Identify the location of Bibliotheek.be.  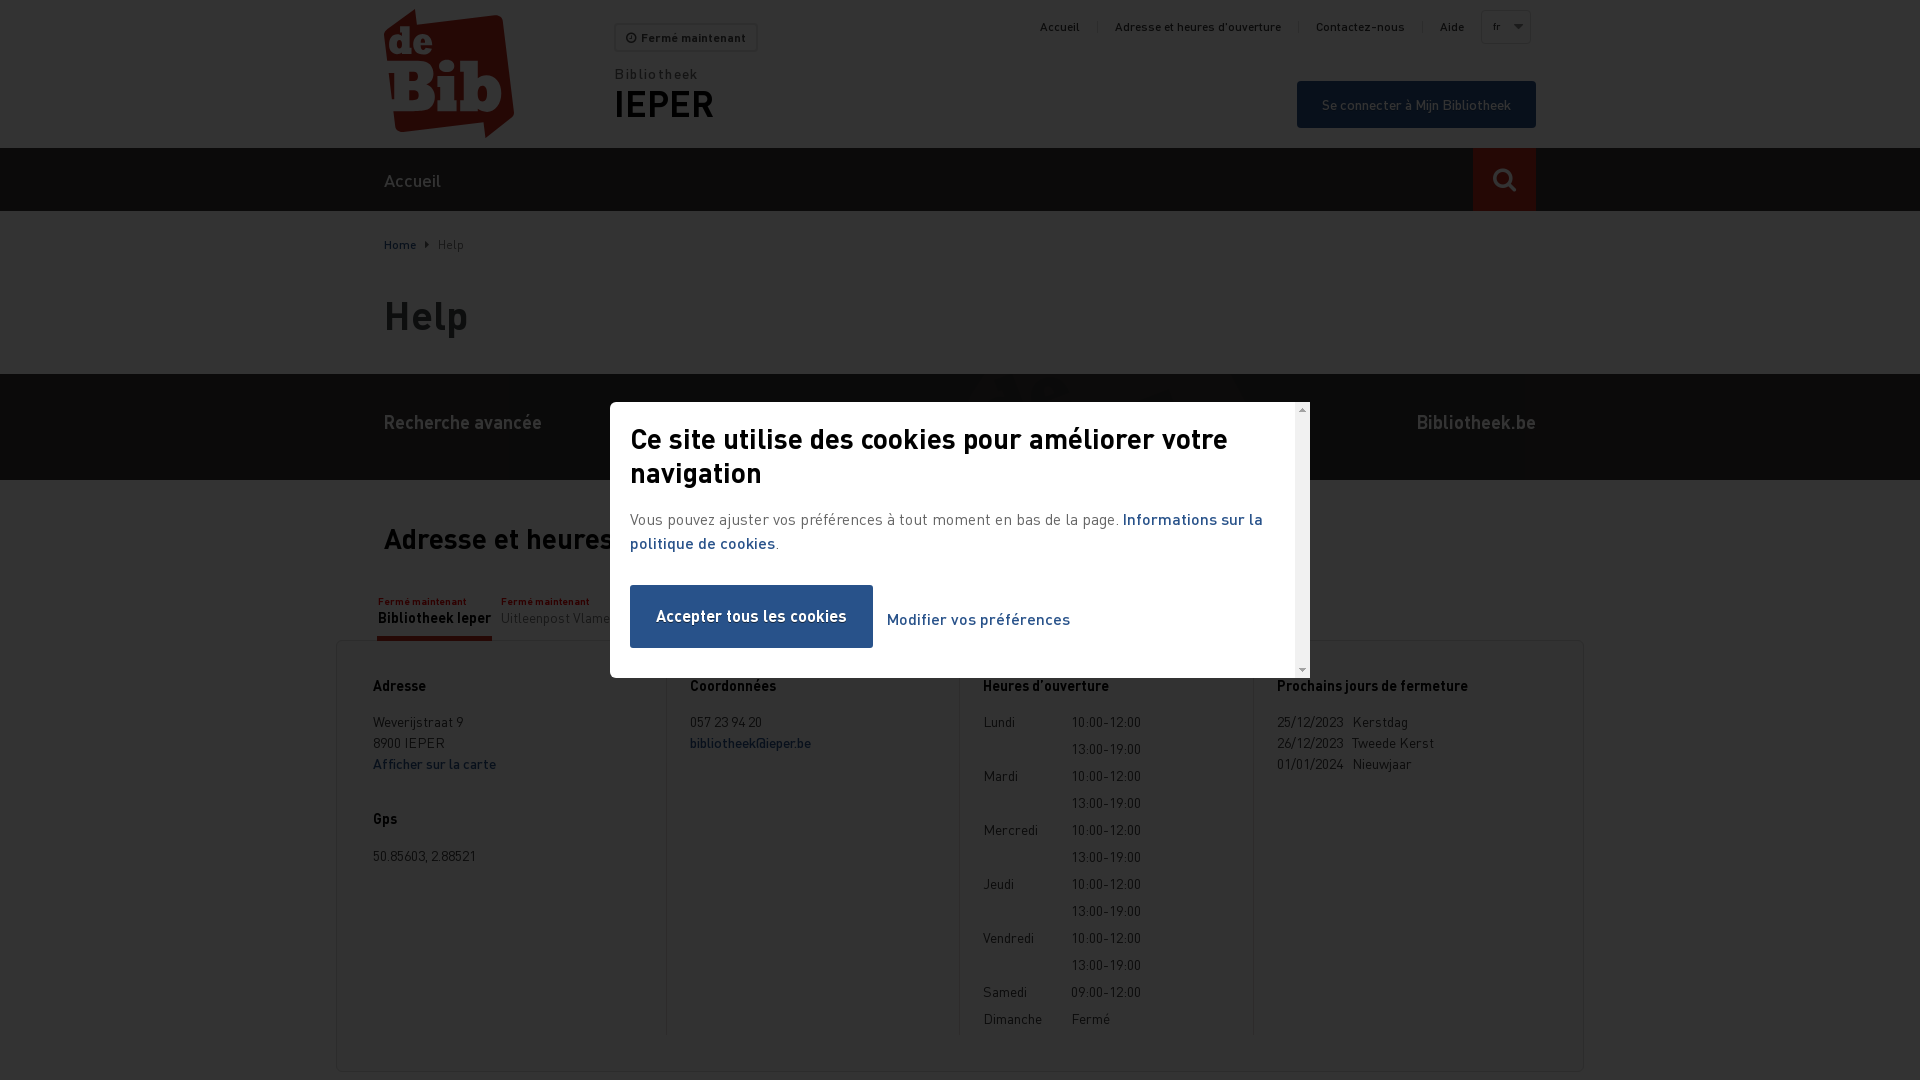
(1476, 427).